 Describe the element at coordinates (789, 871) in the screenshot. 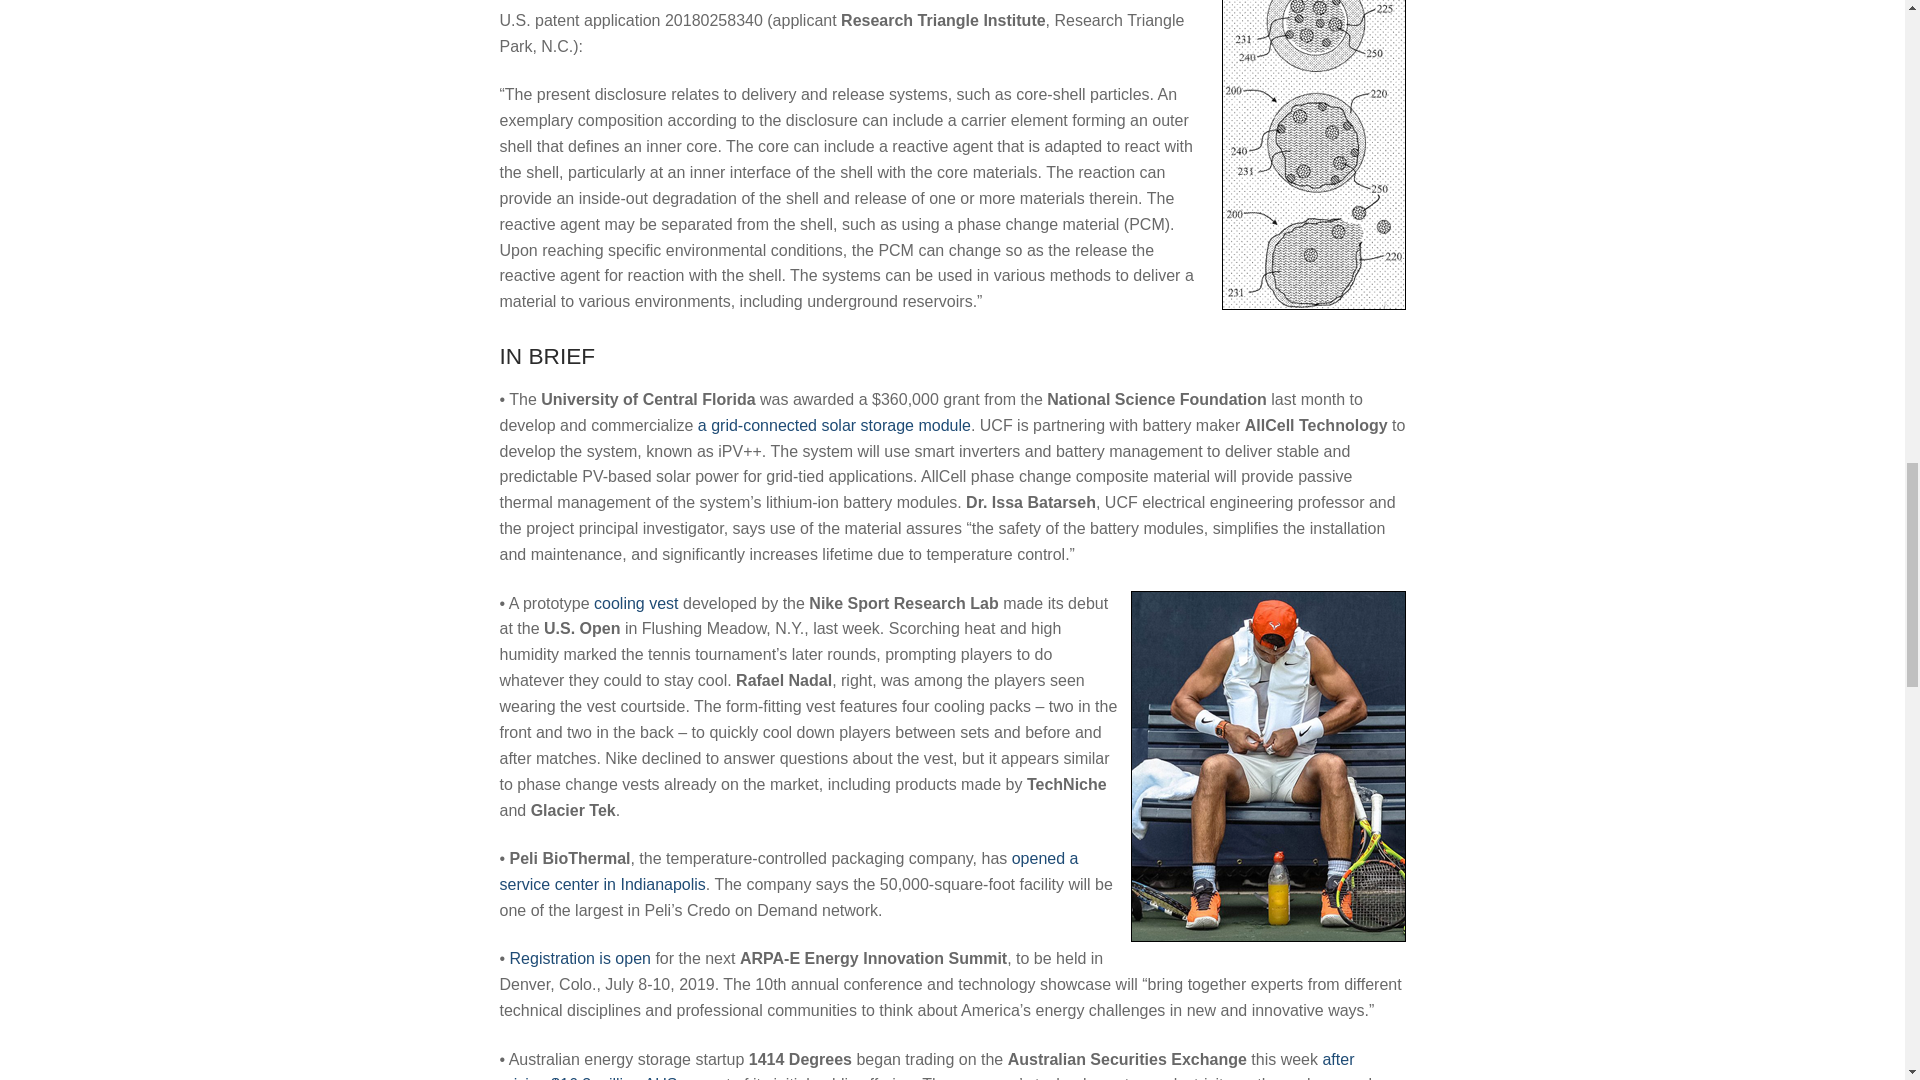

I see `opened a service center in Indianapolis` at that location.